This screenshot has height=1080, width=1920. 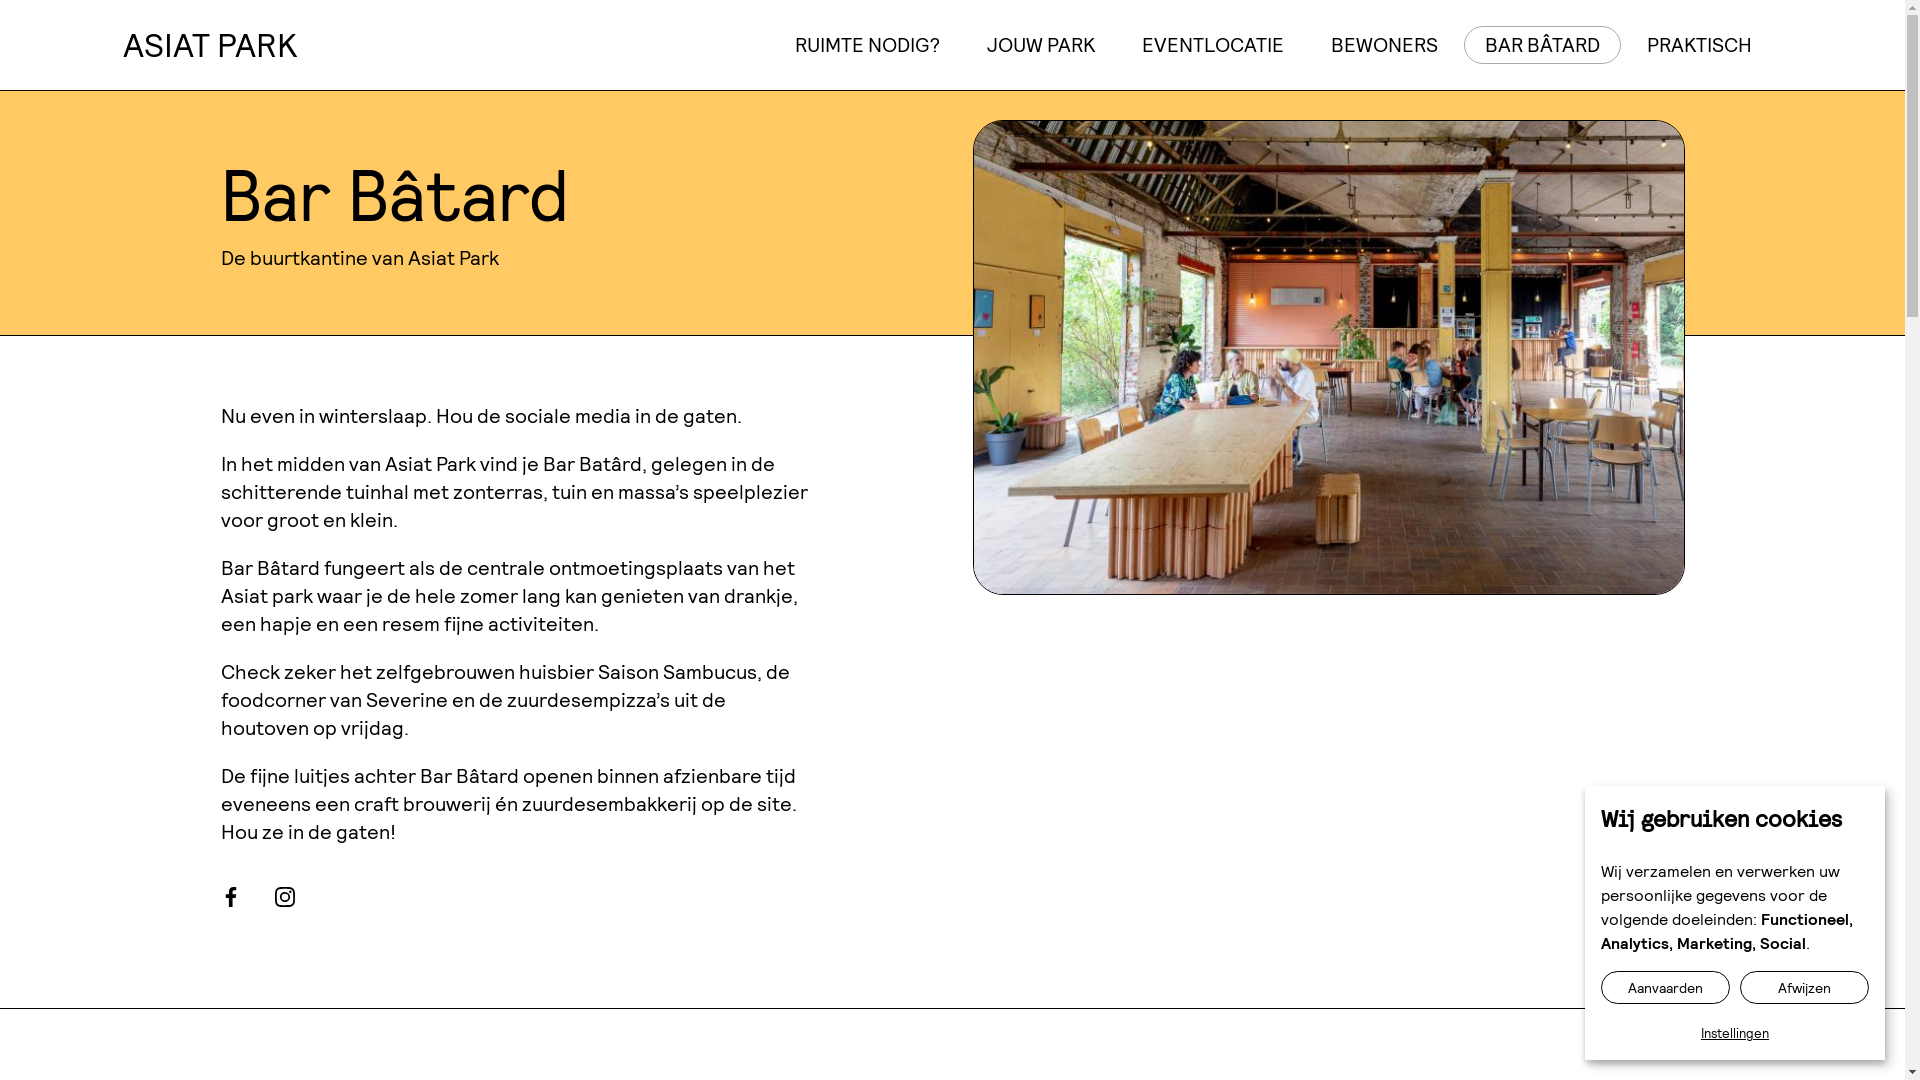 What do you see at coordinates (0, 0) in the screenshot?
I see `Skip to main navigation` at bounding box center [0, 0].